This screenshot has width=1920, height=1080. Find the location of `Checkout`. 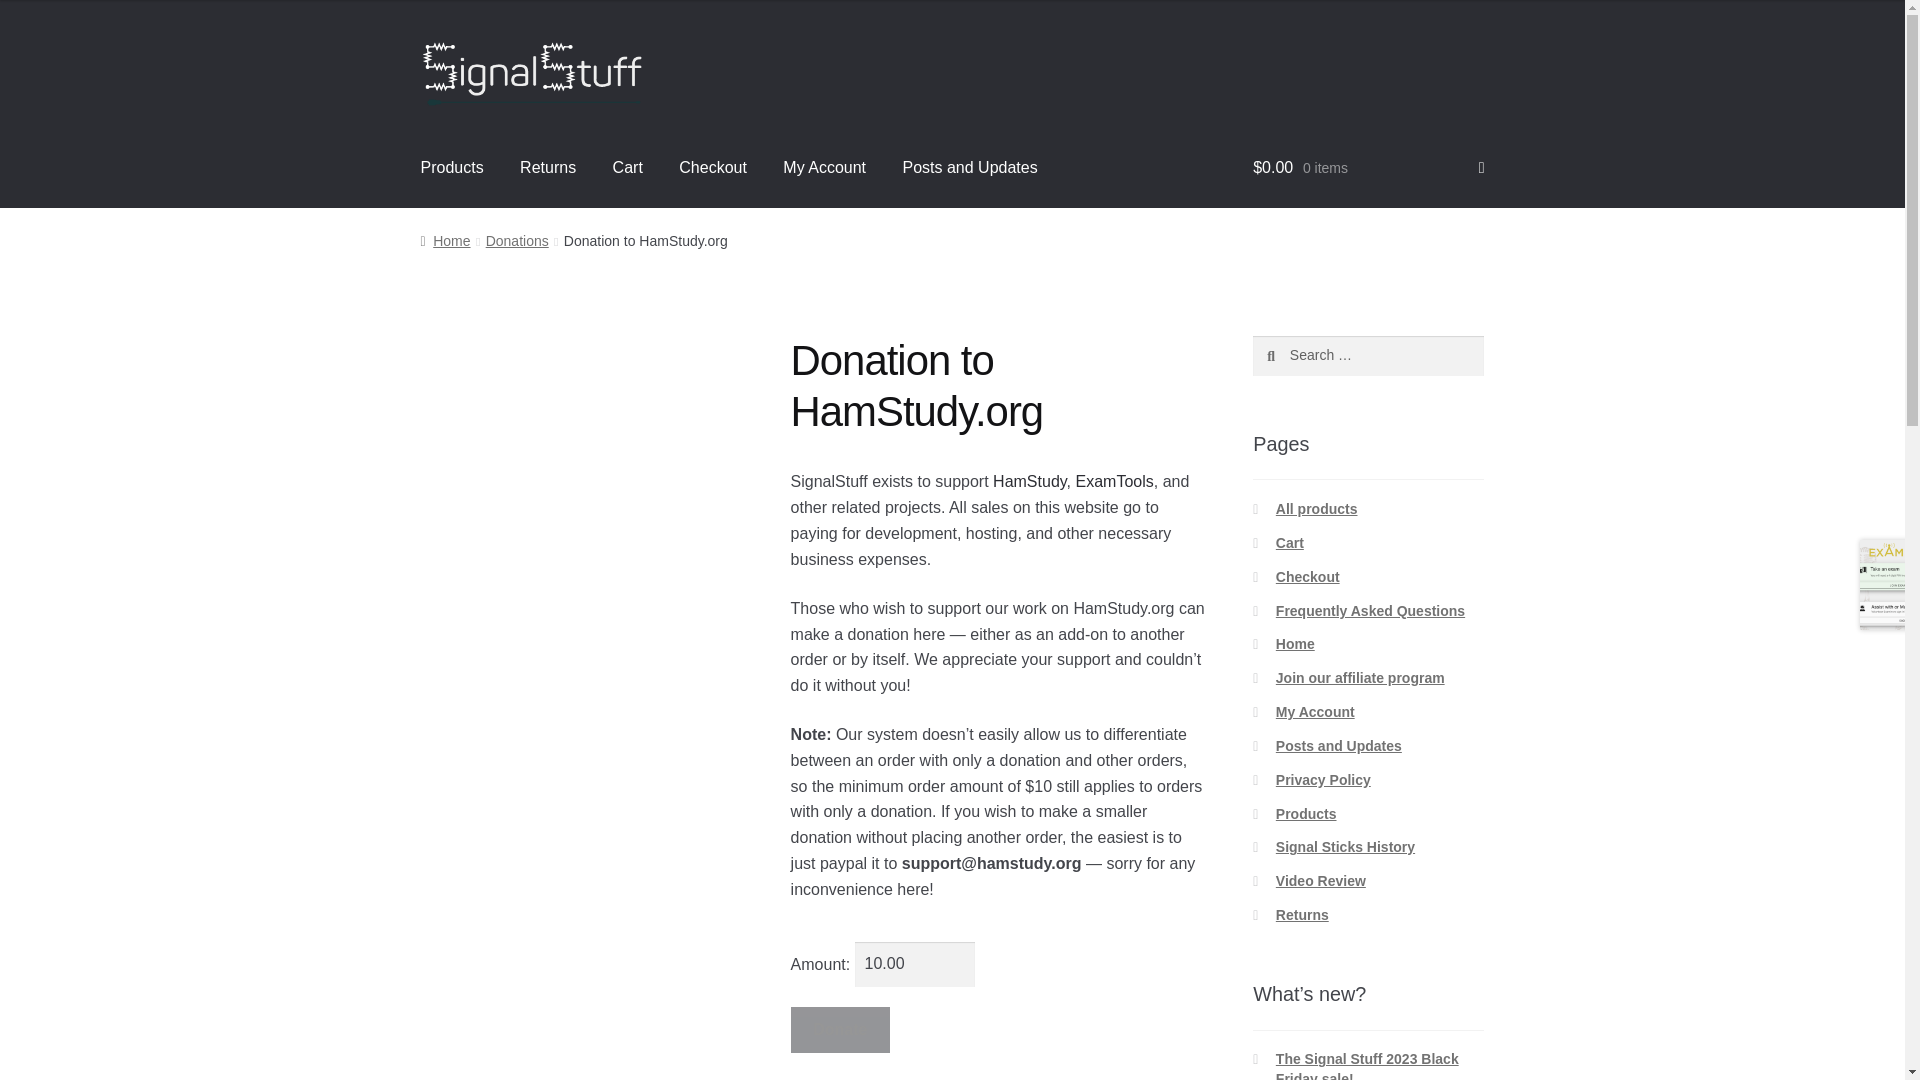

Checkout is located at coordinates (712, 168).